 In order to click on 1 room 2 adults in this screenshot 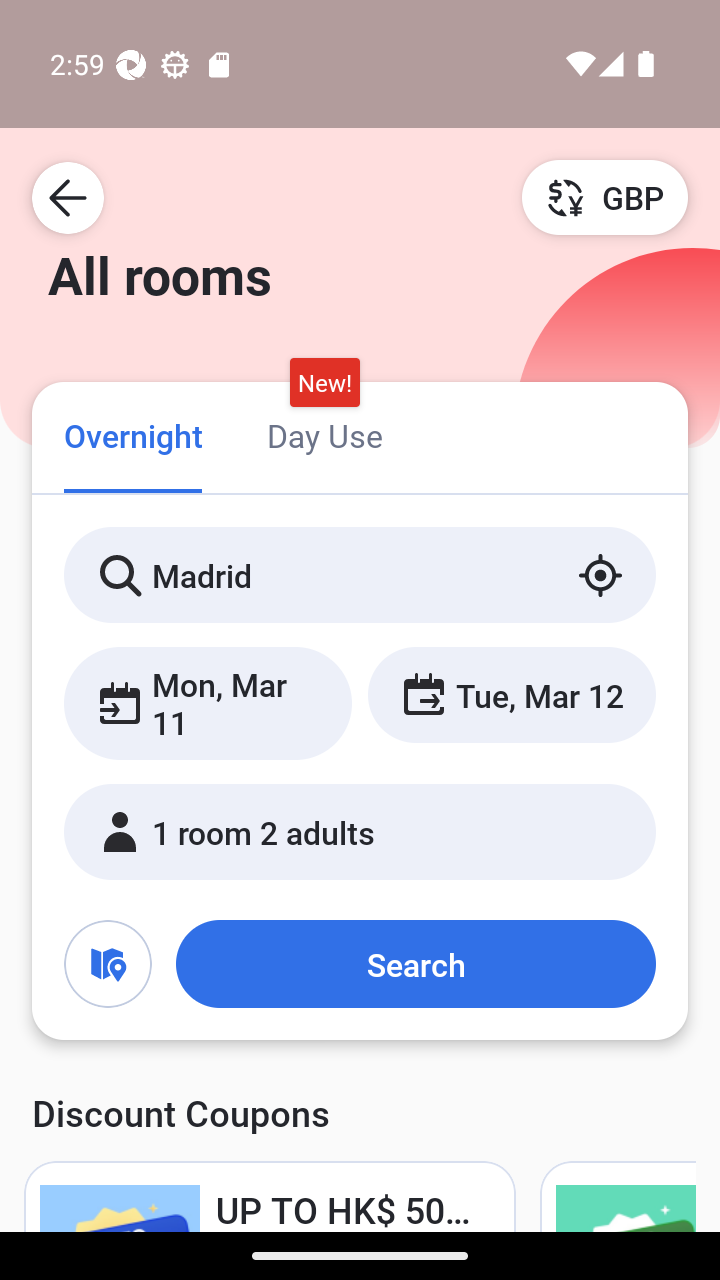, I will do `click(360, 832)`.